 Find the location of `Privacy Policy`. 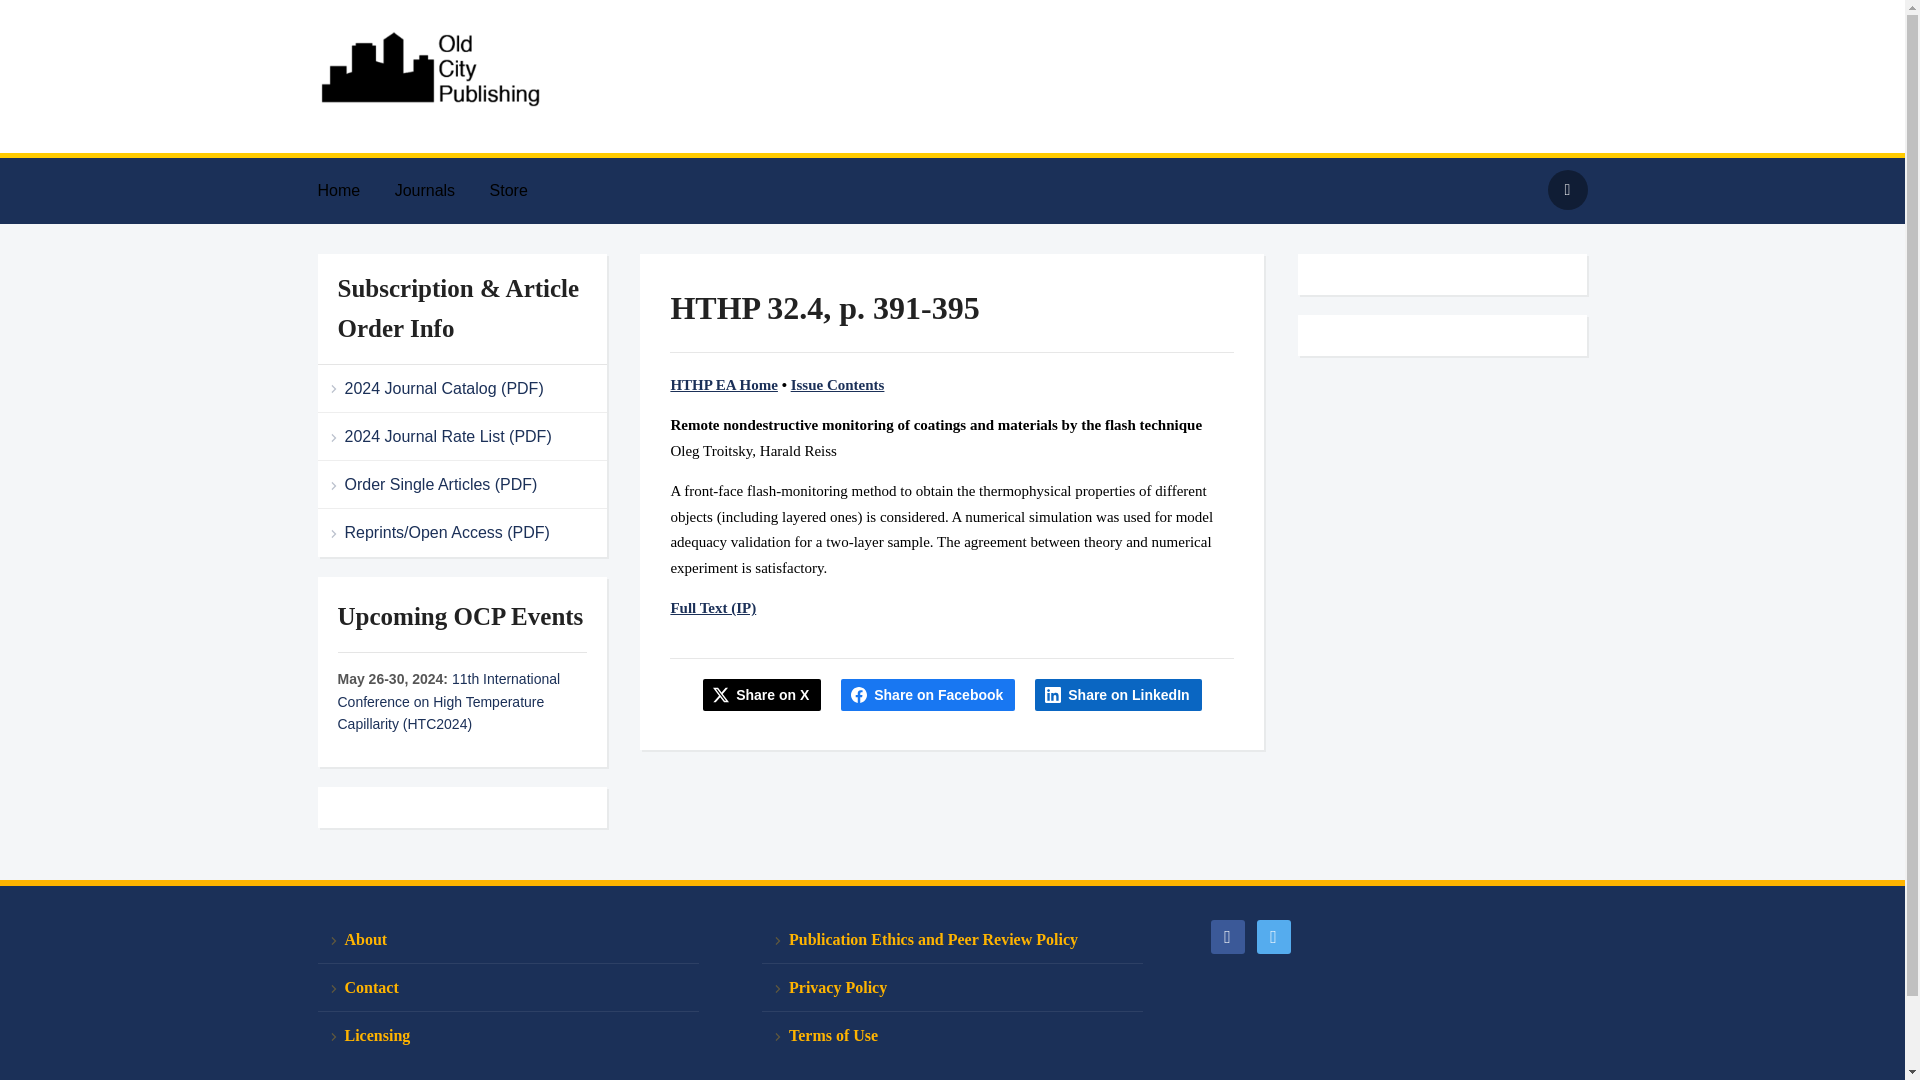

Privacy Policy is located at coordinates (952, 988).